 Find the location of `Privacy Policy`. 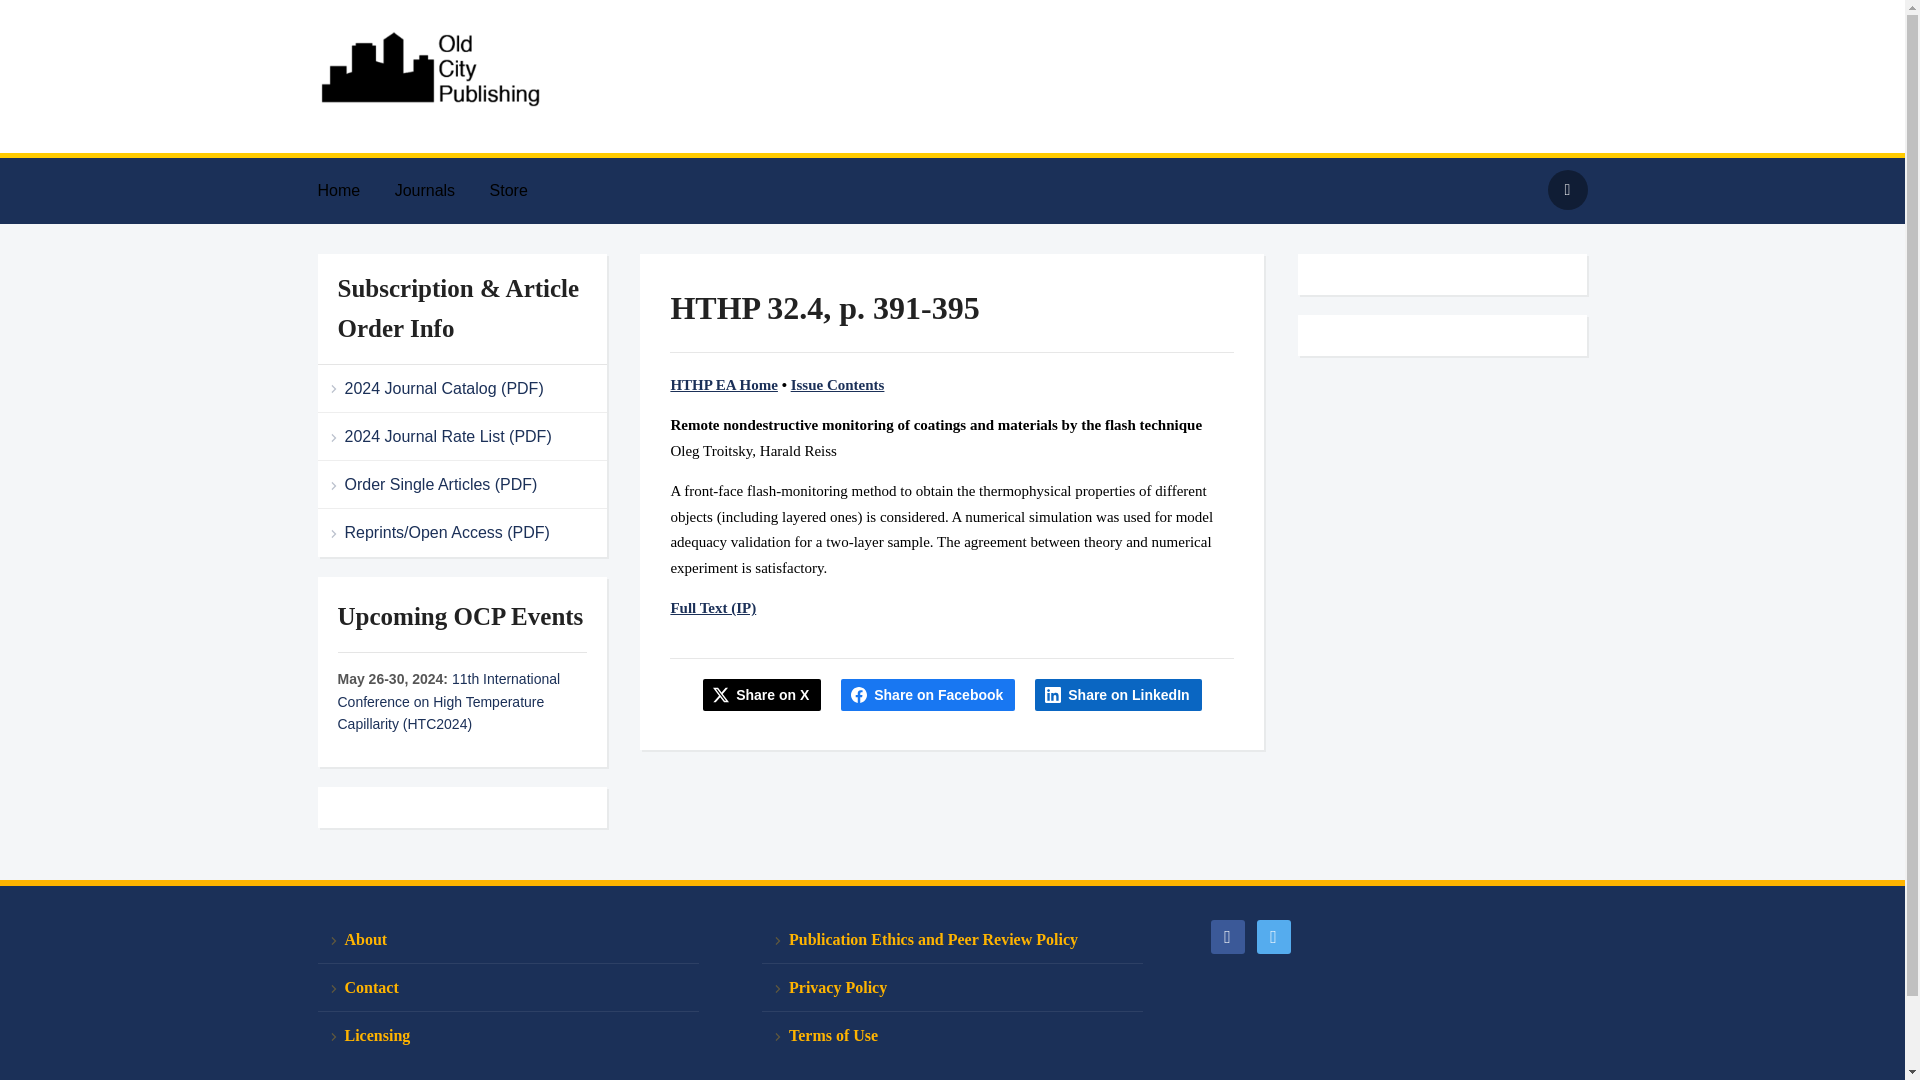

Privacy Policy is located at coordinates (952, 988).